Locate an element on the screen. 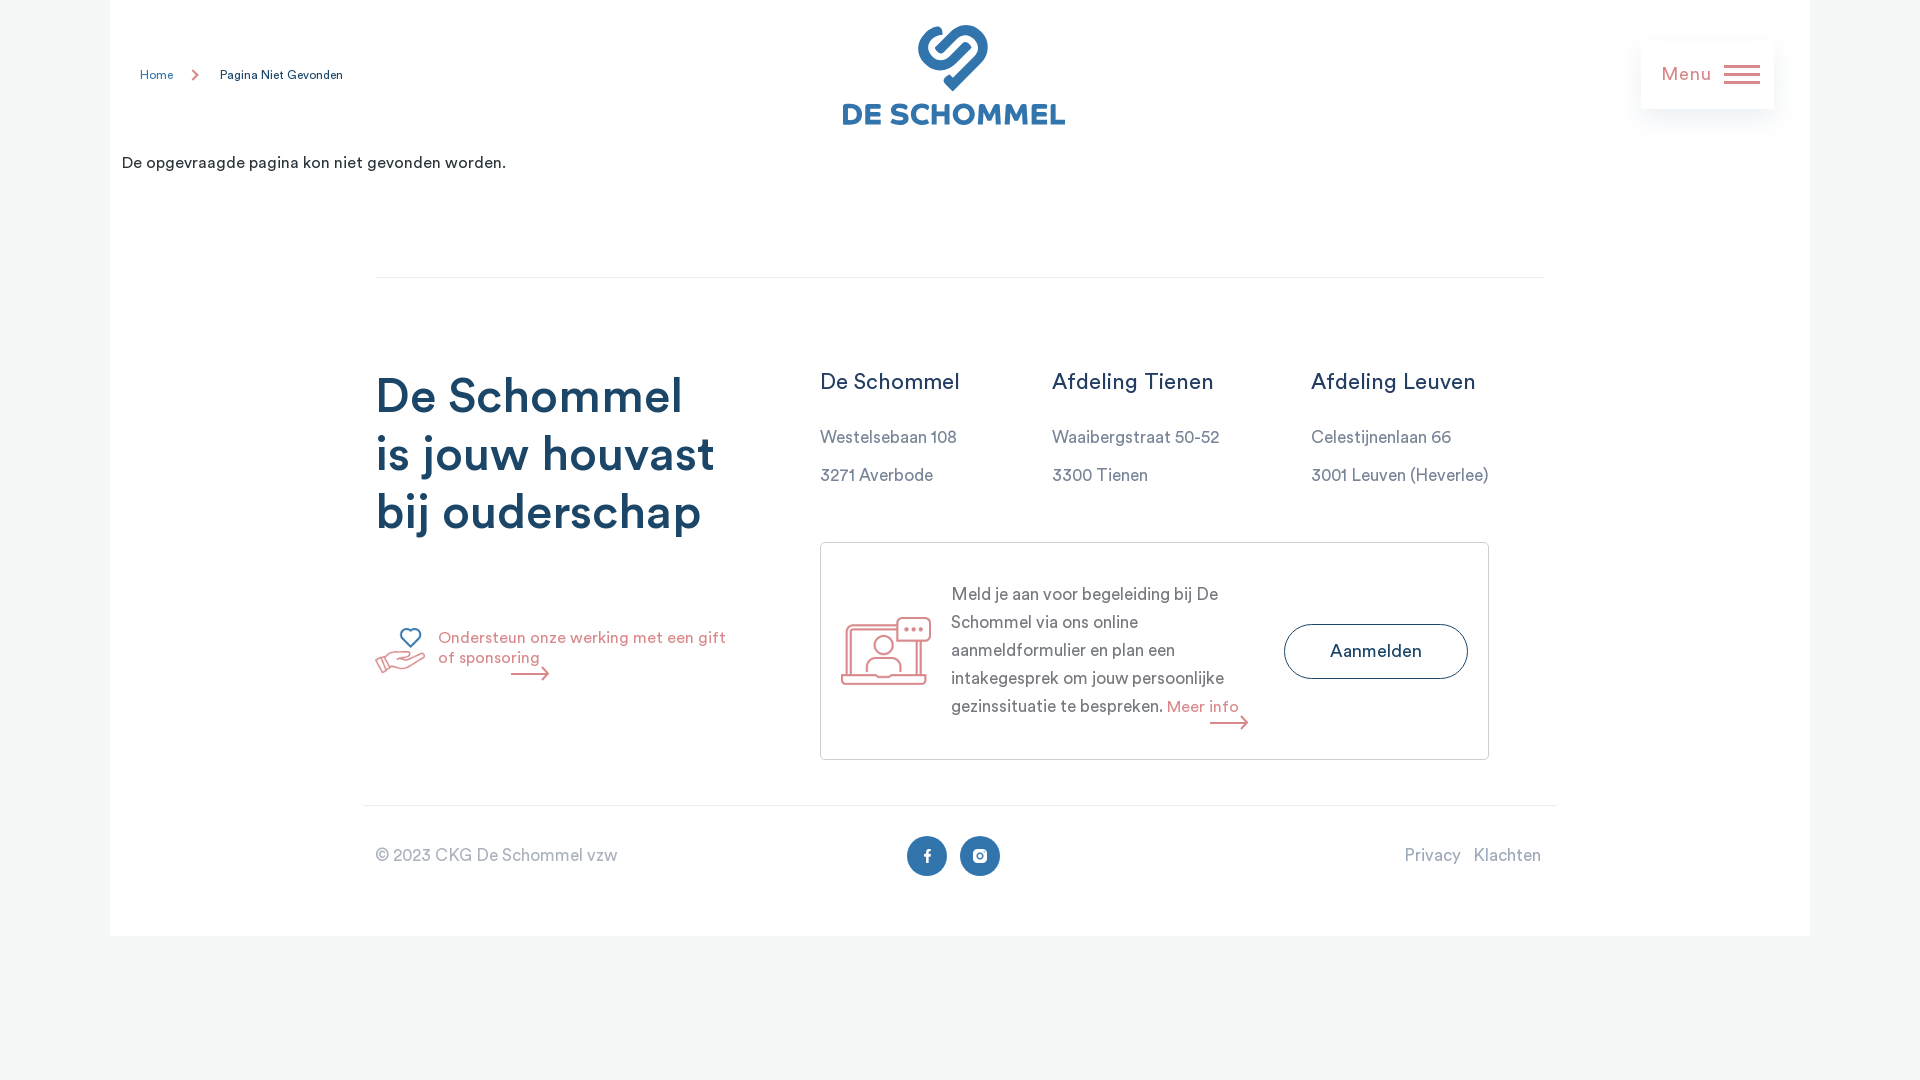 The image size is (1920, 1080). Menu is located at coordinates (1710, 74).